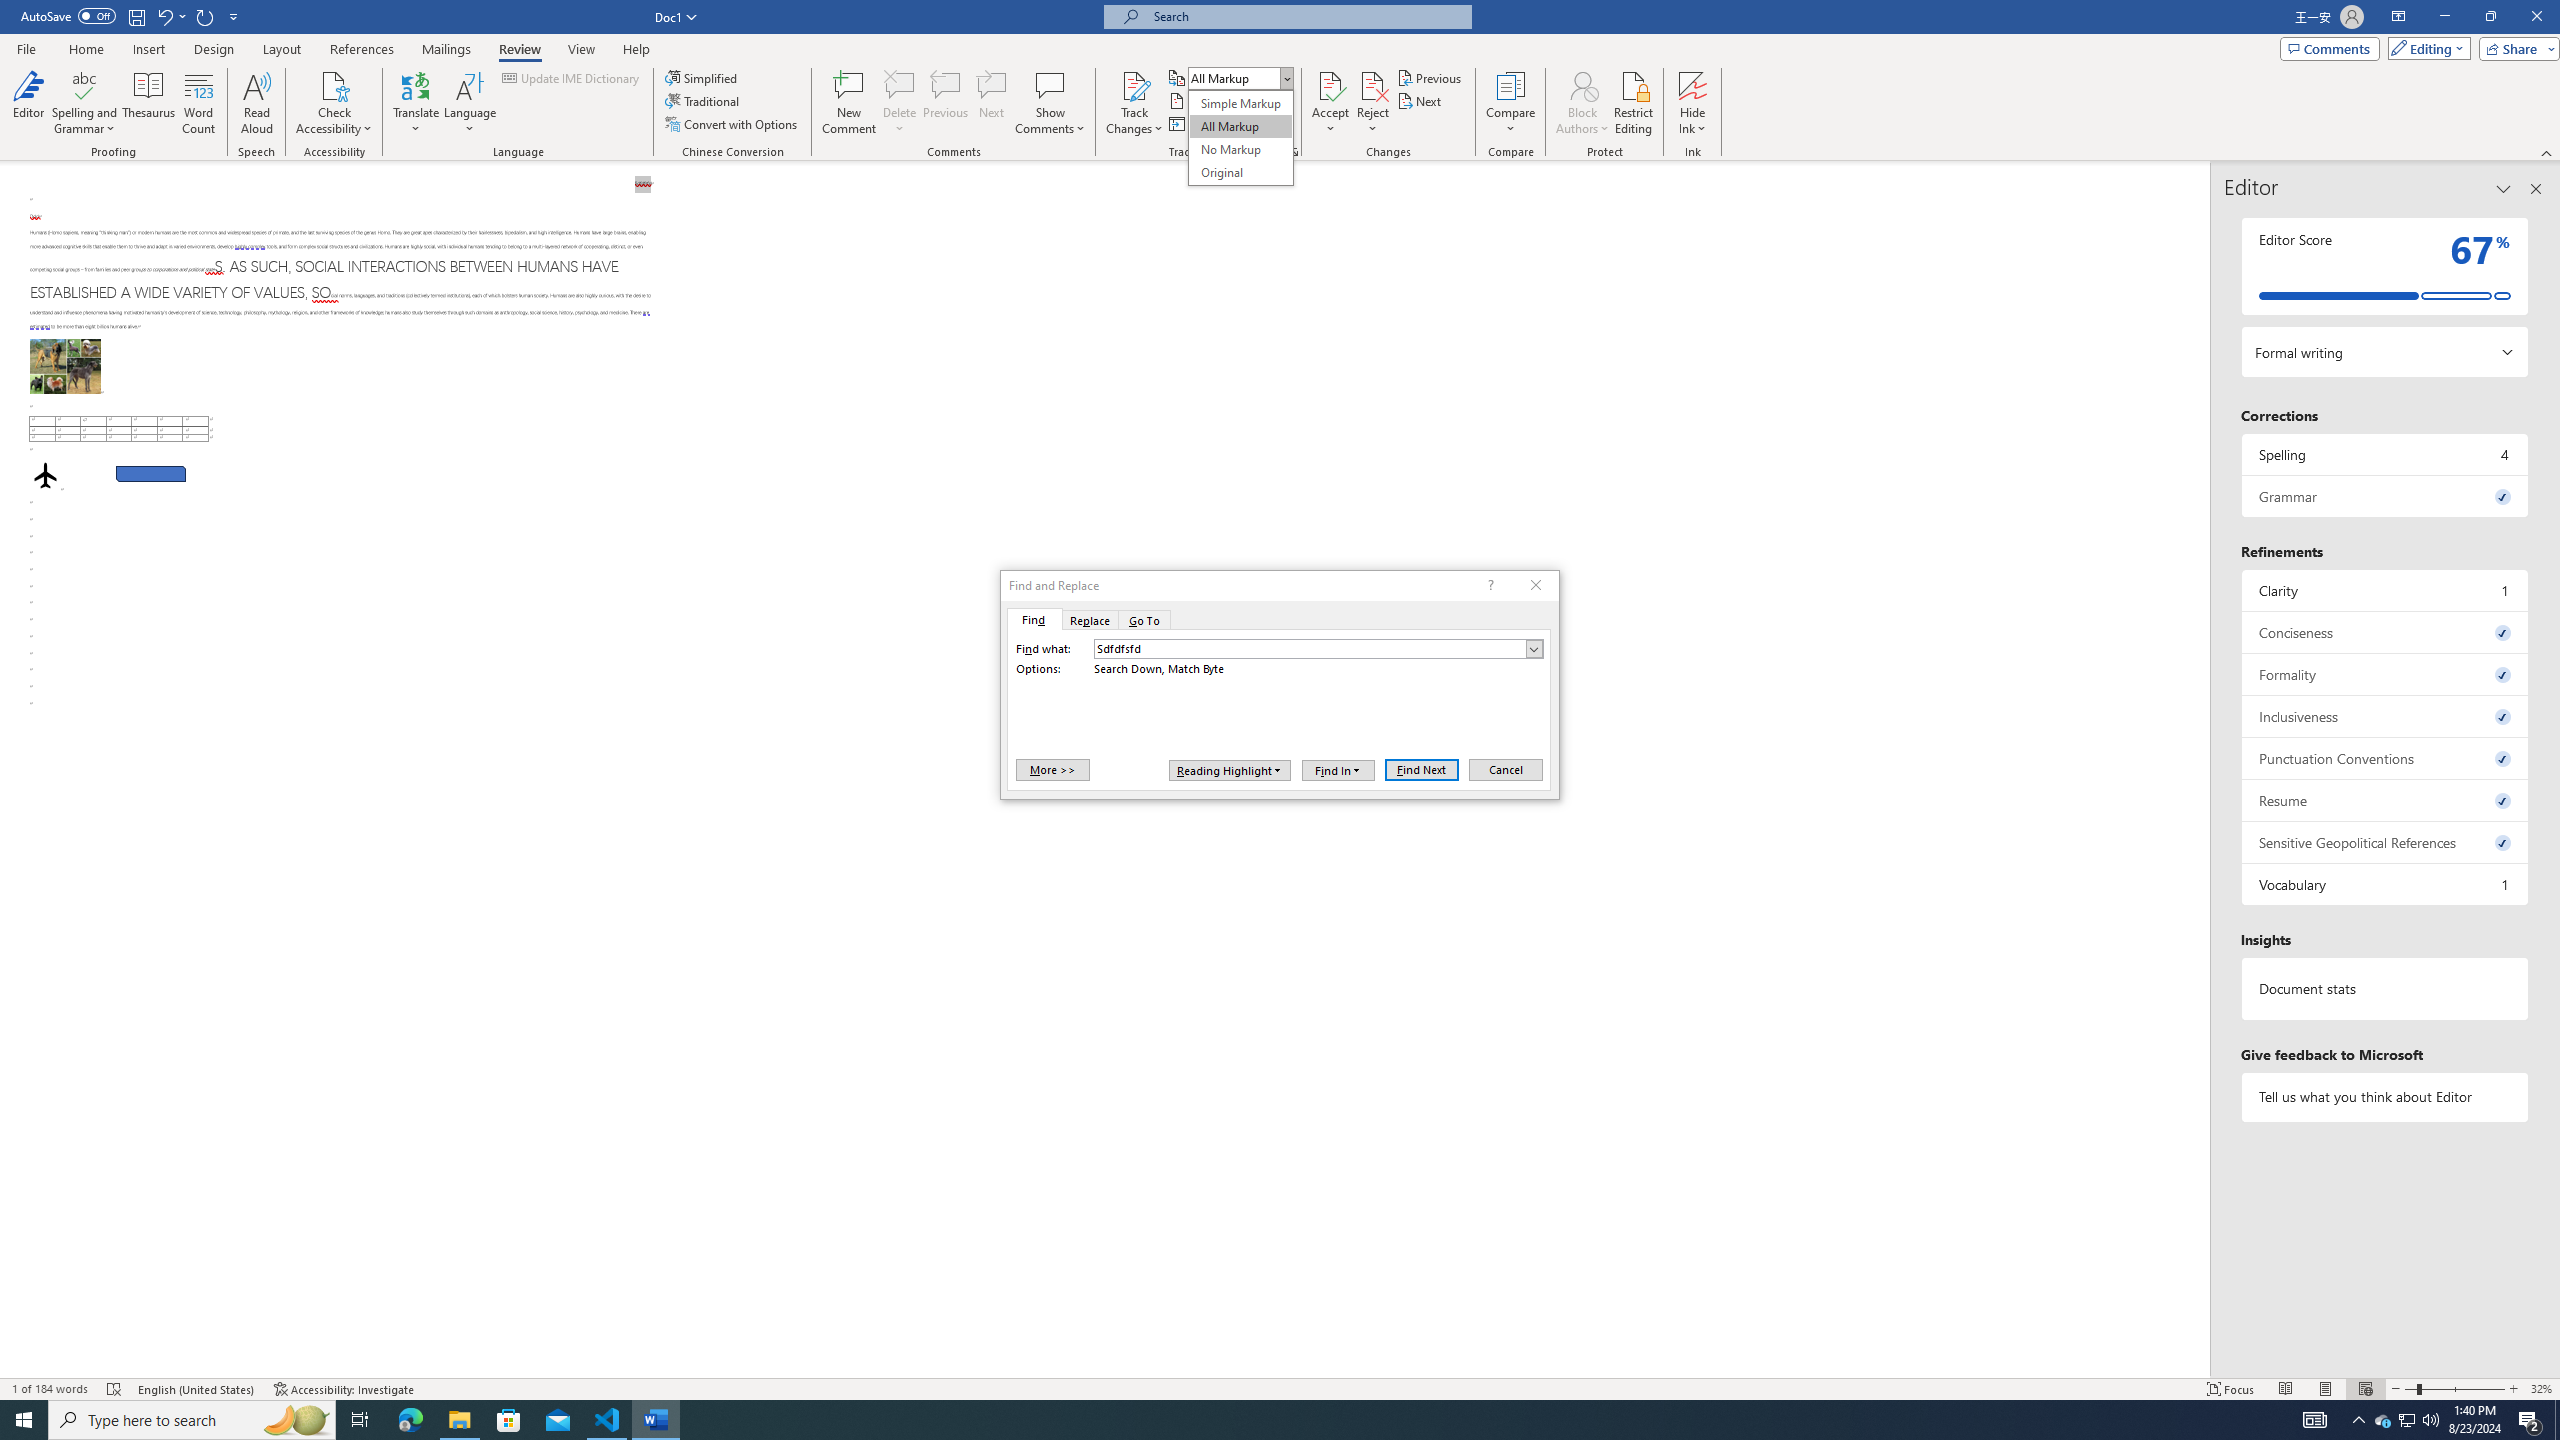  I want to click on Microsoft Edge, so click(410, 1420).